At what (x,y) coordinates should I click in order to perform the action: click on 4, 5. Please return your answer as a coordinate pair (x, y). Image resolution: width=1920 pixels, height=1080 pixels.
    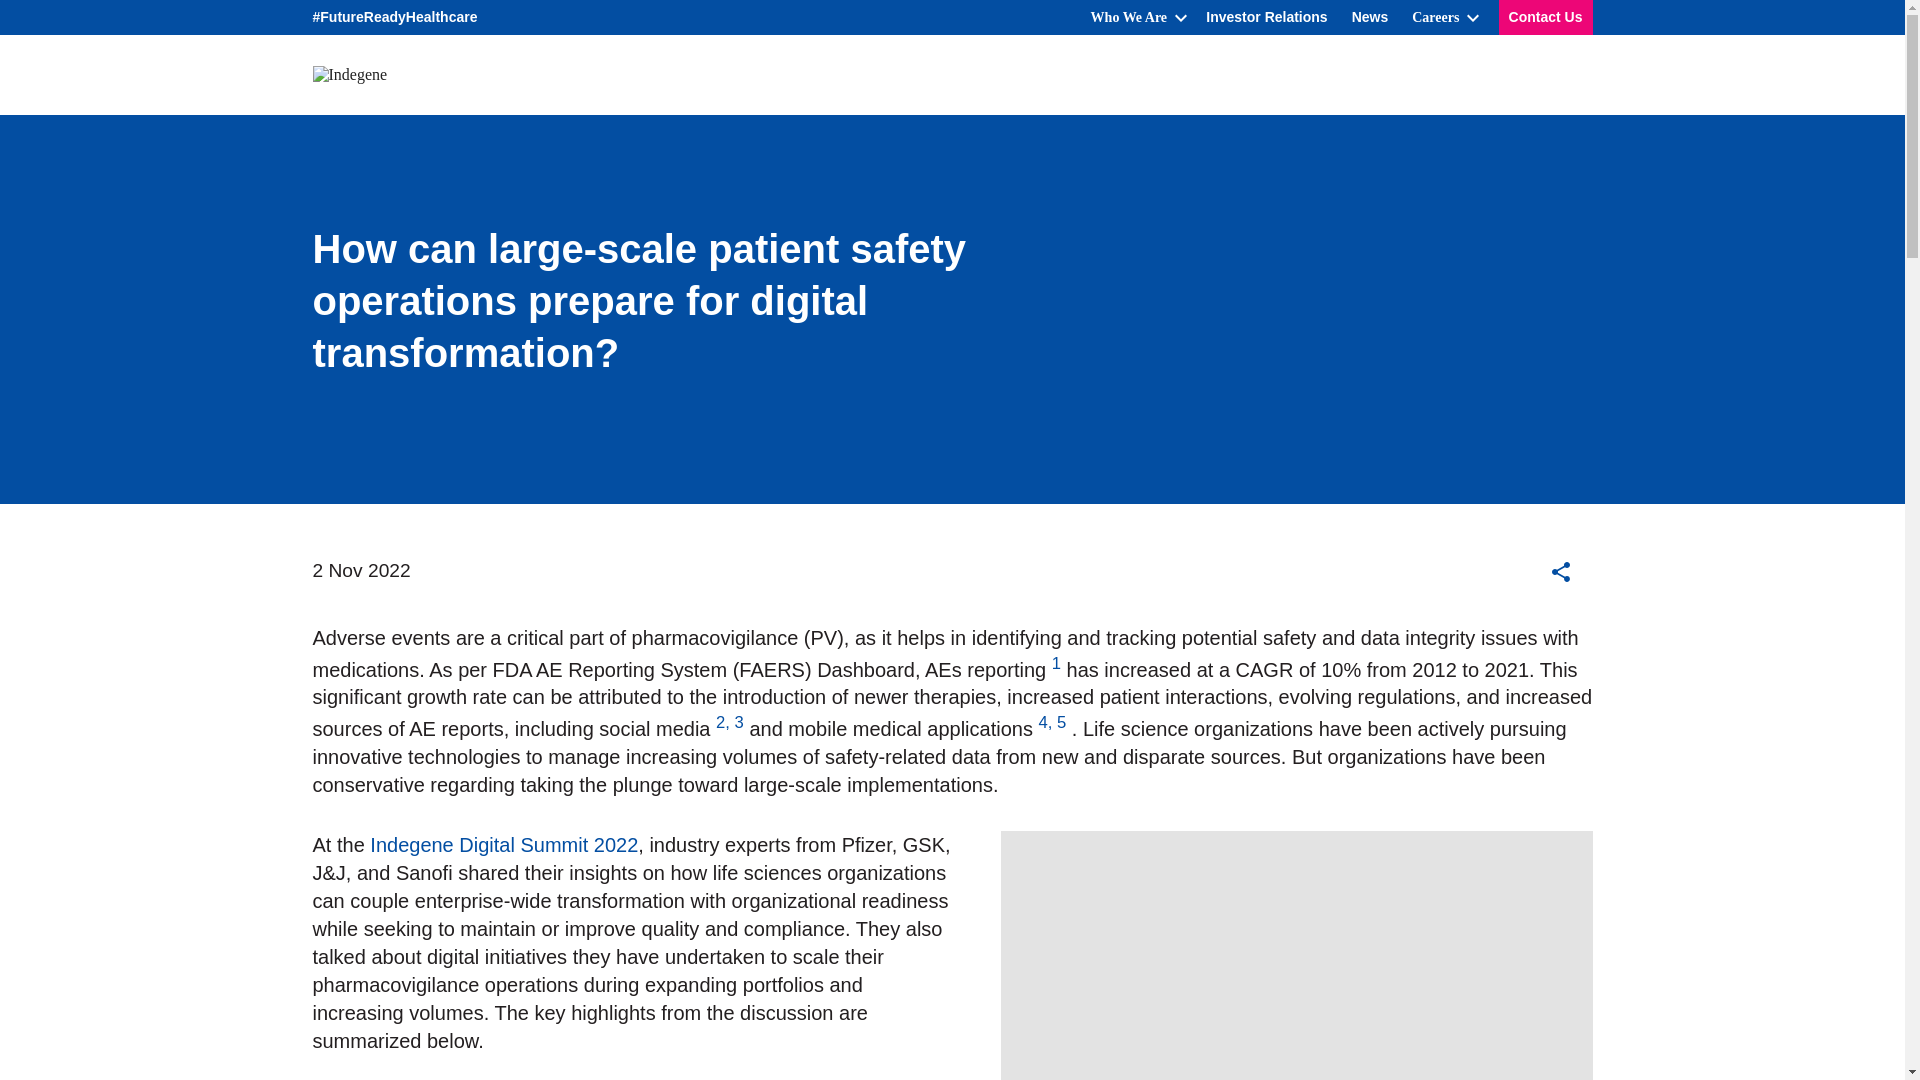
    Looking at the image, I should click on (1052, 722).